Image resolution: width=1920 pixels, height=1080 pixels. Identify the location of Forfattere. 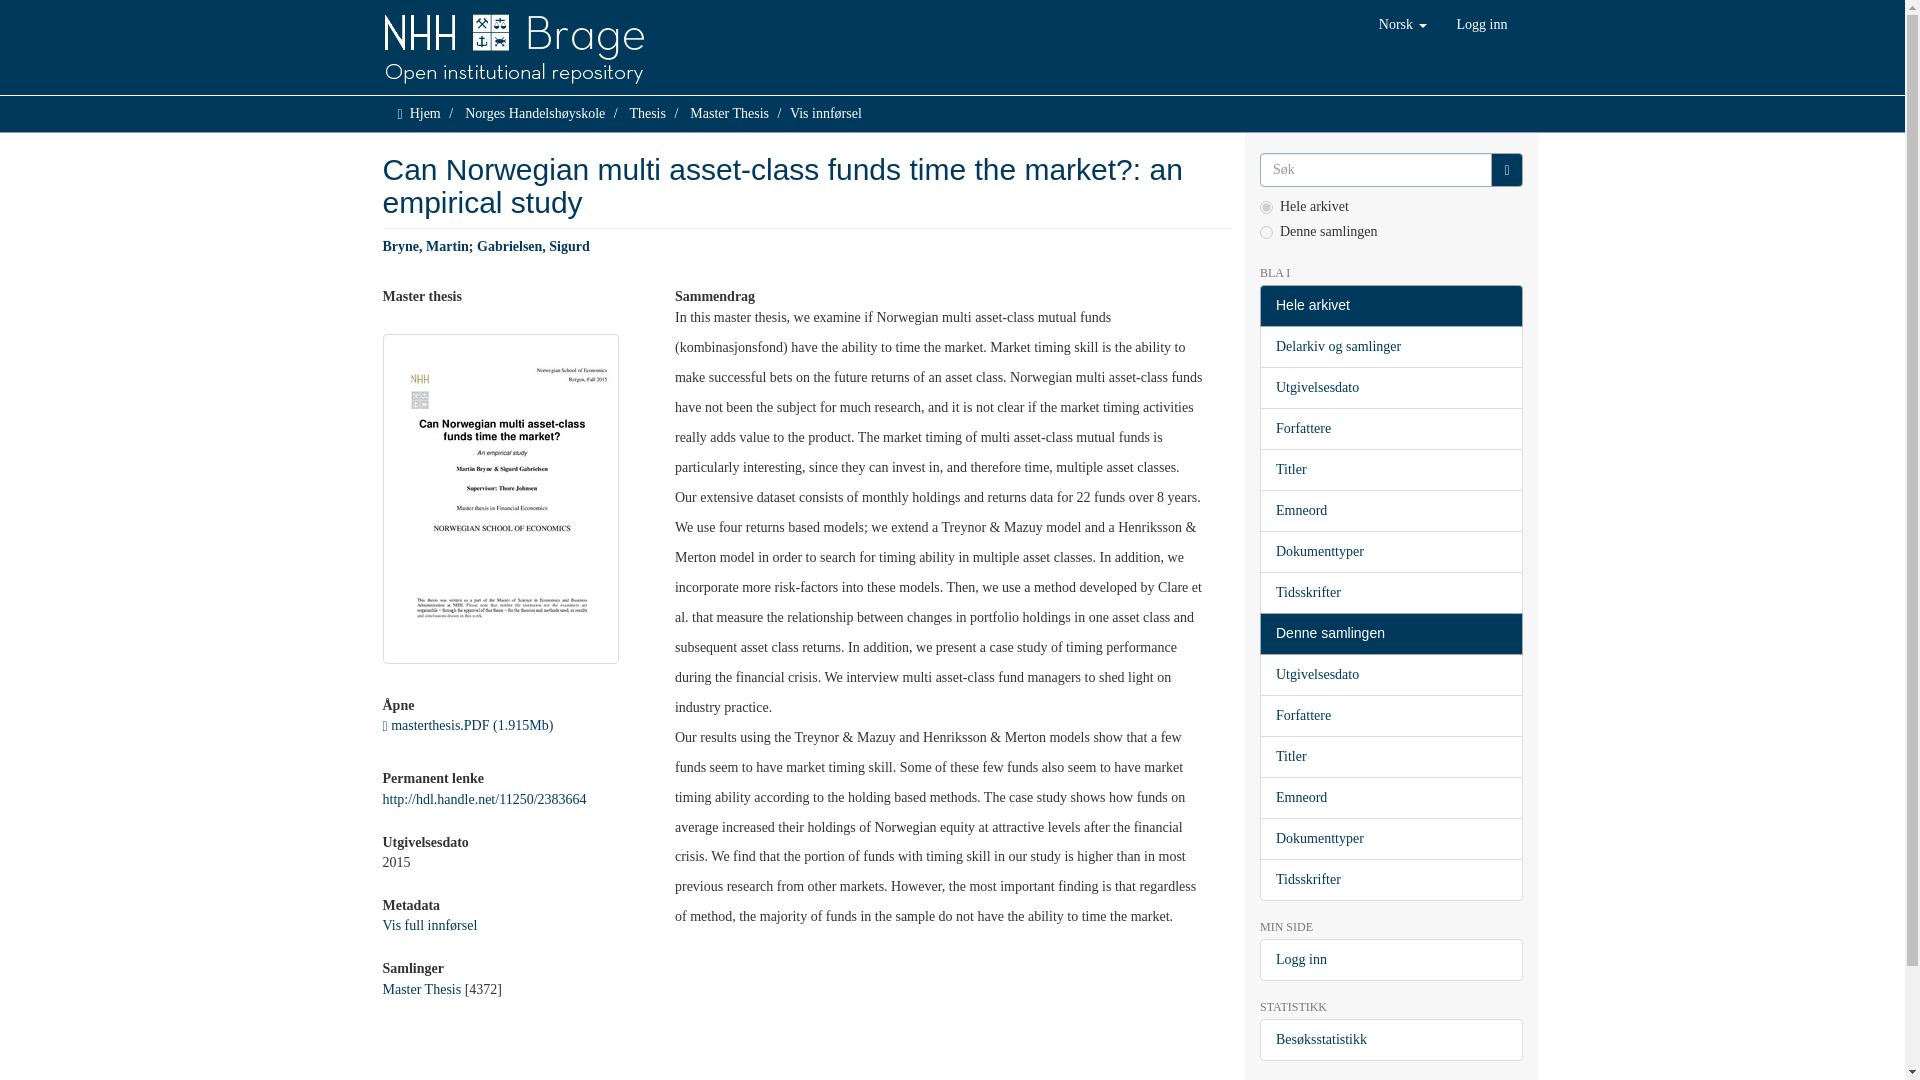
(1390, 429).